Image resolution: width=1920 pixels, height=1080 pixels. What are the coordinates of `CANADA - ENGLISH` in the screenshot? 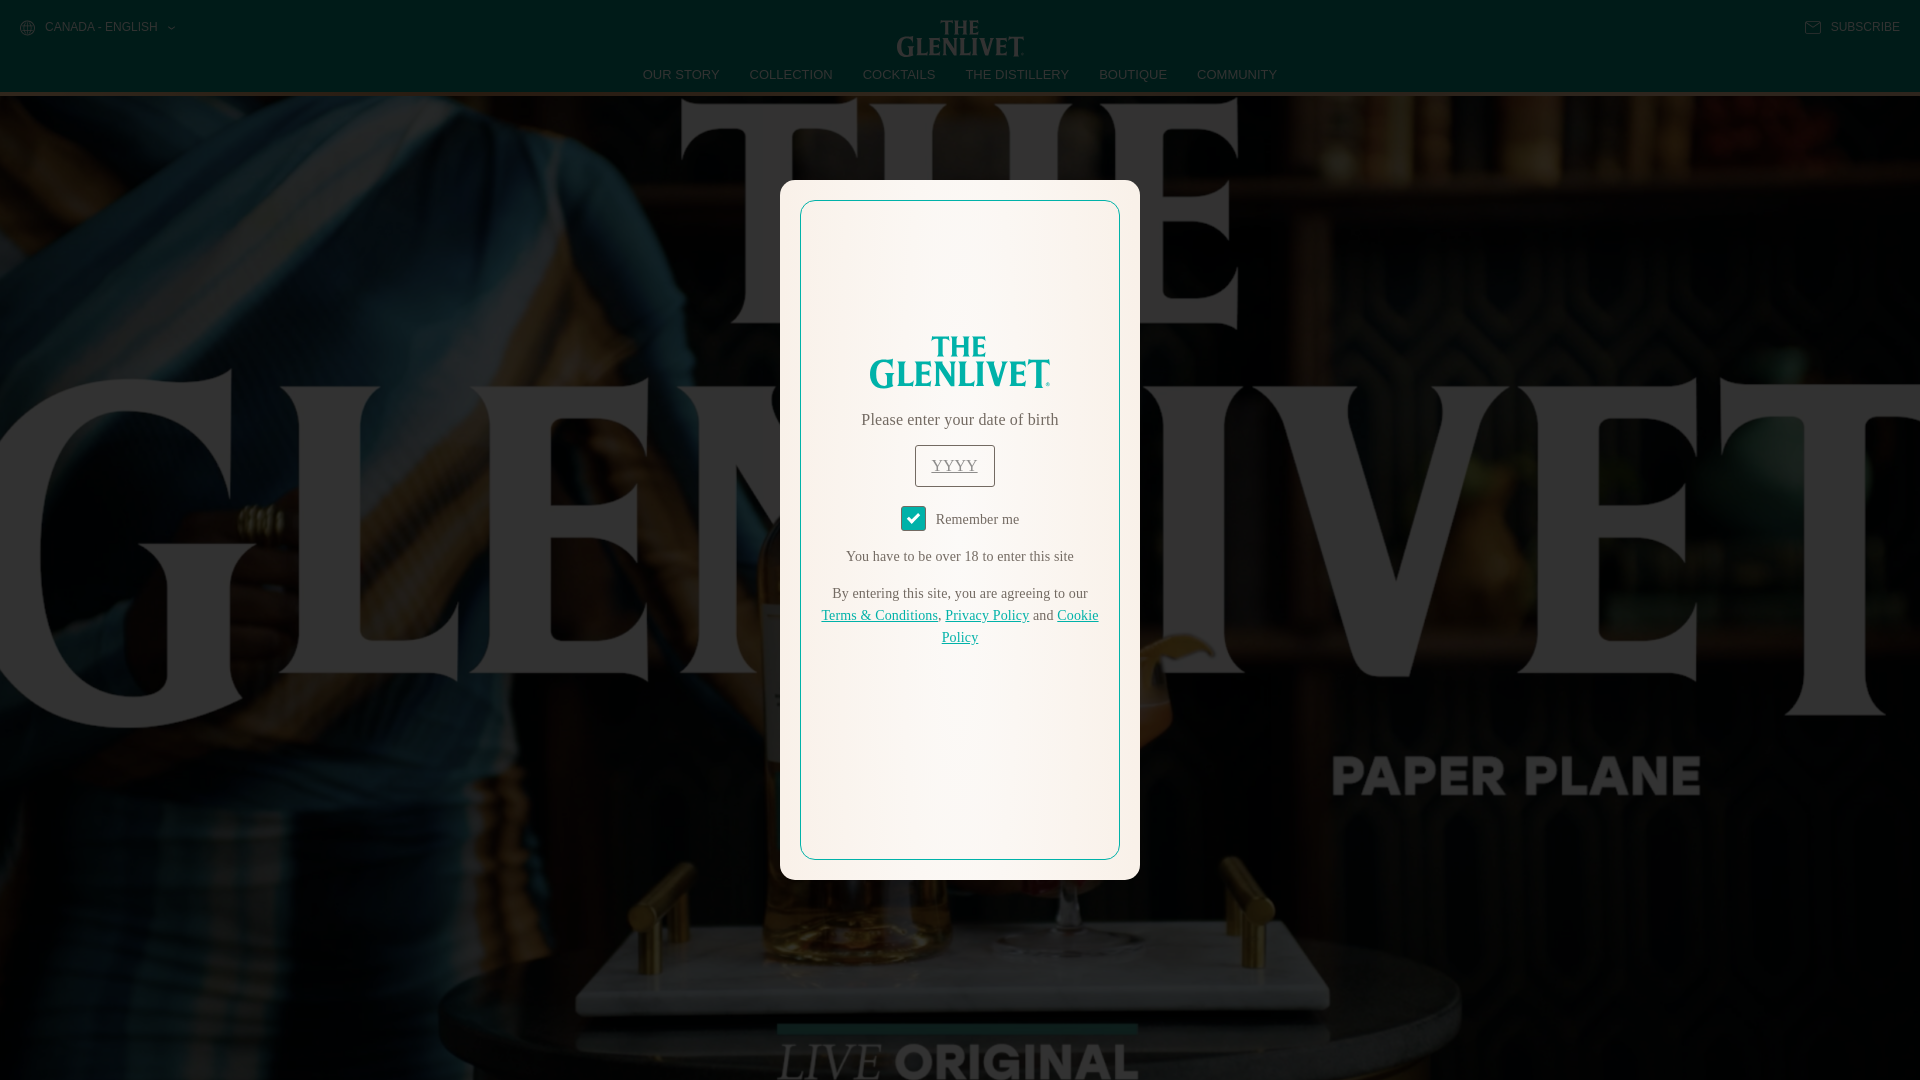 It's located at (96, 28).